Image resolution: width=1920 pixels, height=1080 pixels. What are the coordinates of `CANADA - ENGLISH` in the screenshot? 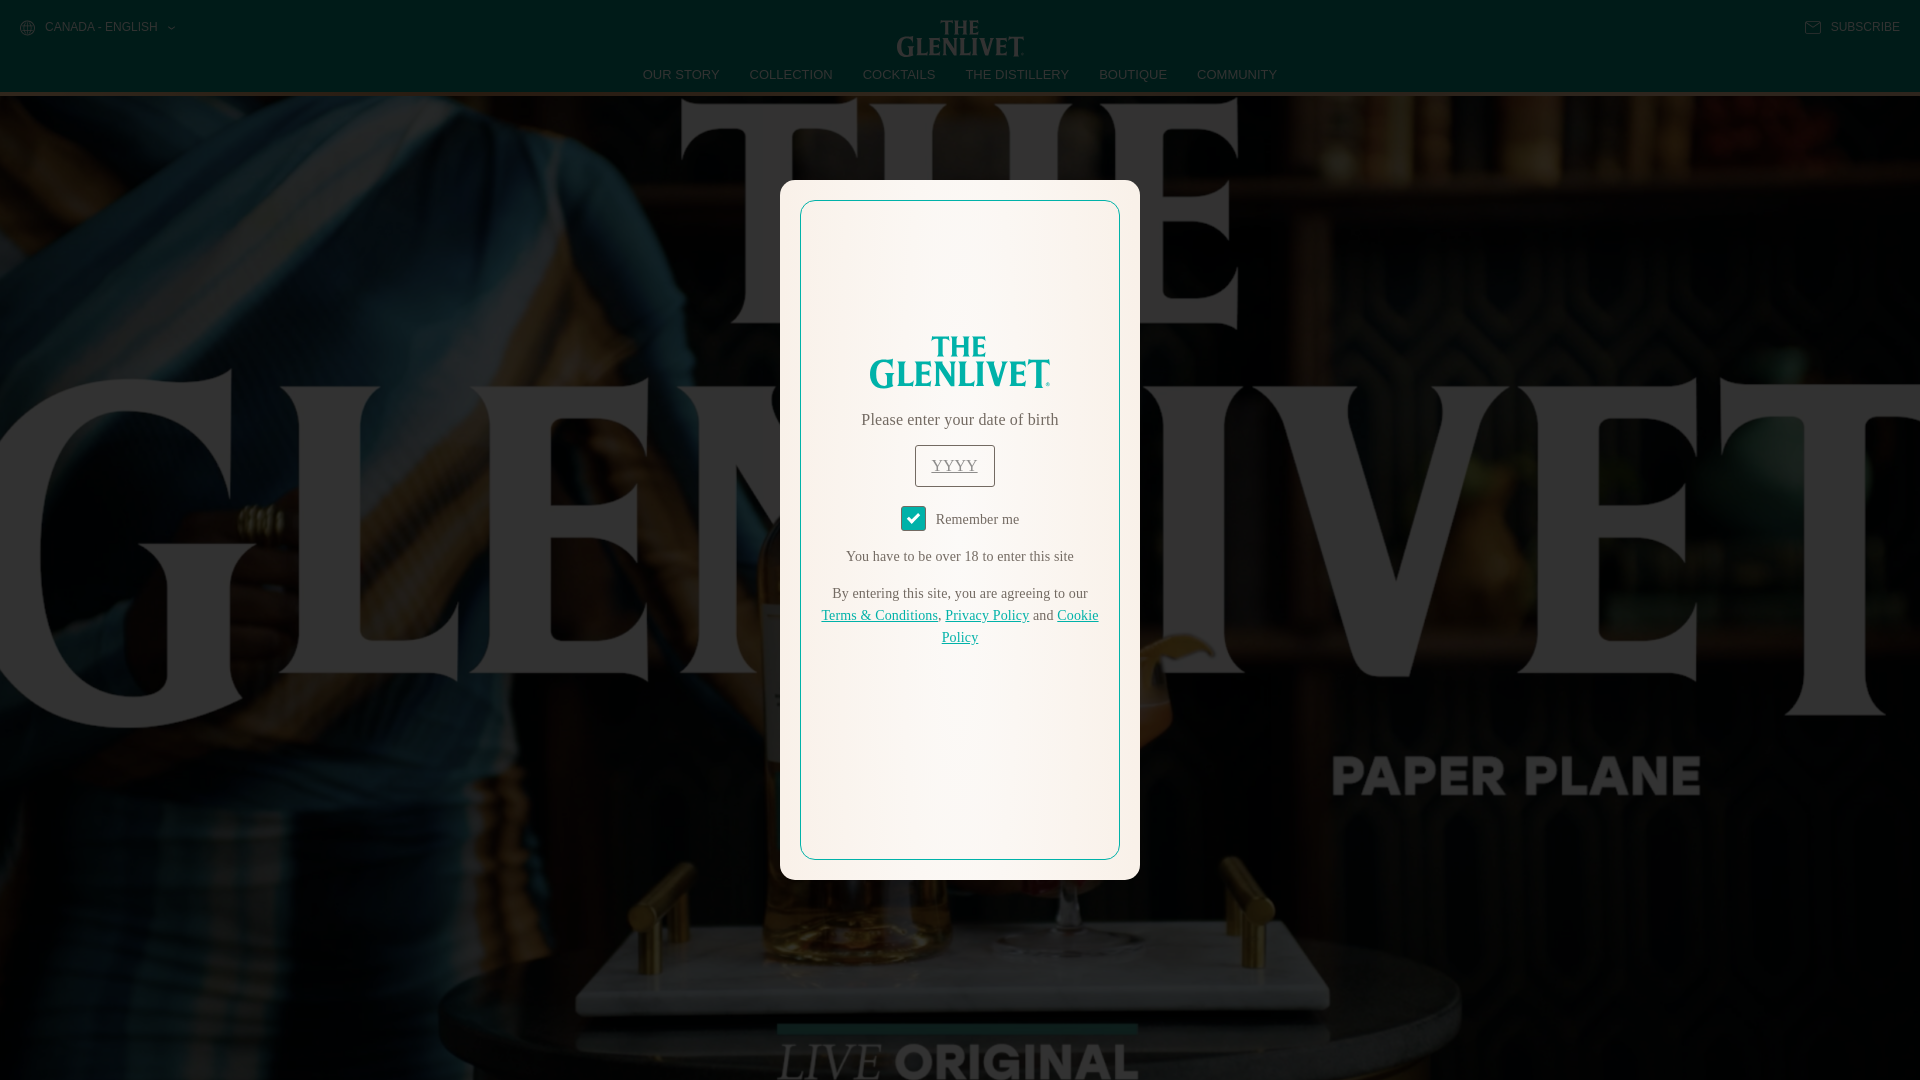 It's located at (96, 28).